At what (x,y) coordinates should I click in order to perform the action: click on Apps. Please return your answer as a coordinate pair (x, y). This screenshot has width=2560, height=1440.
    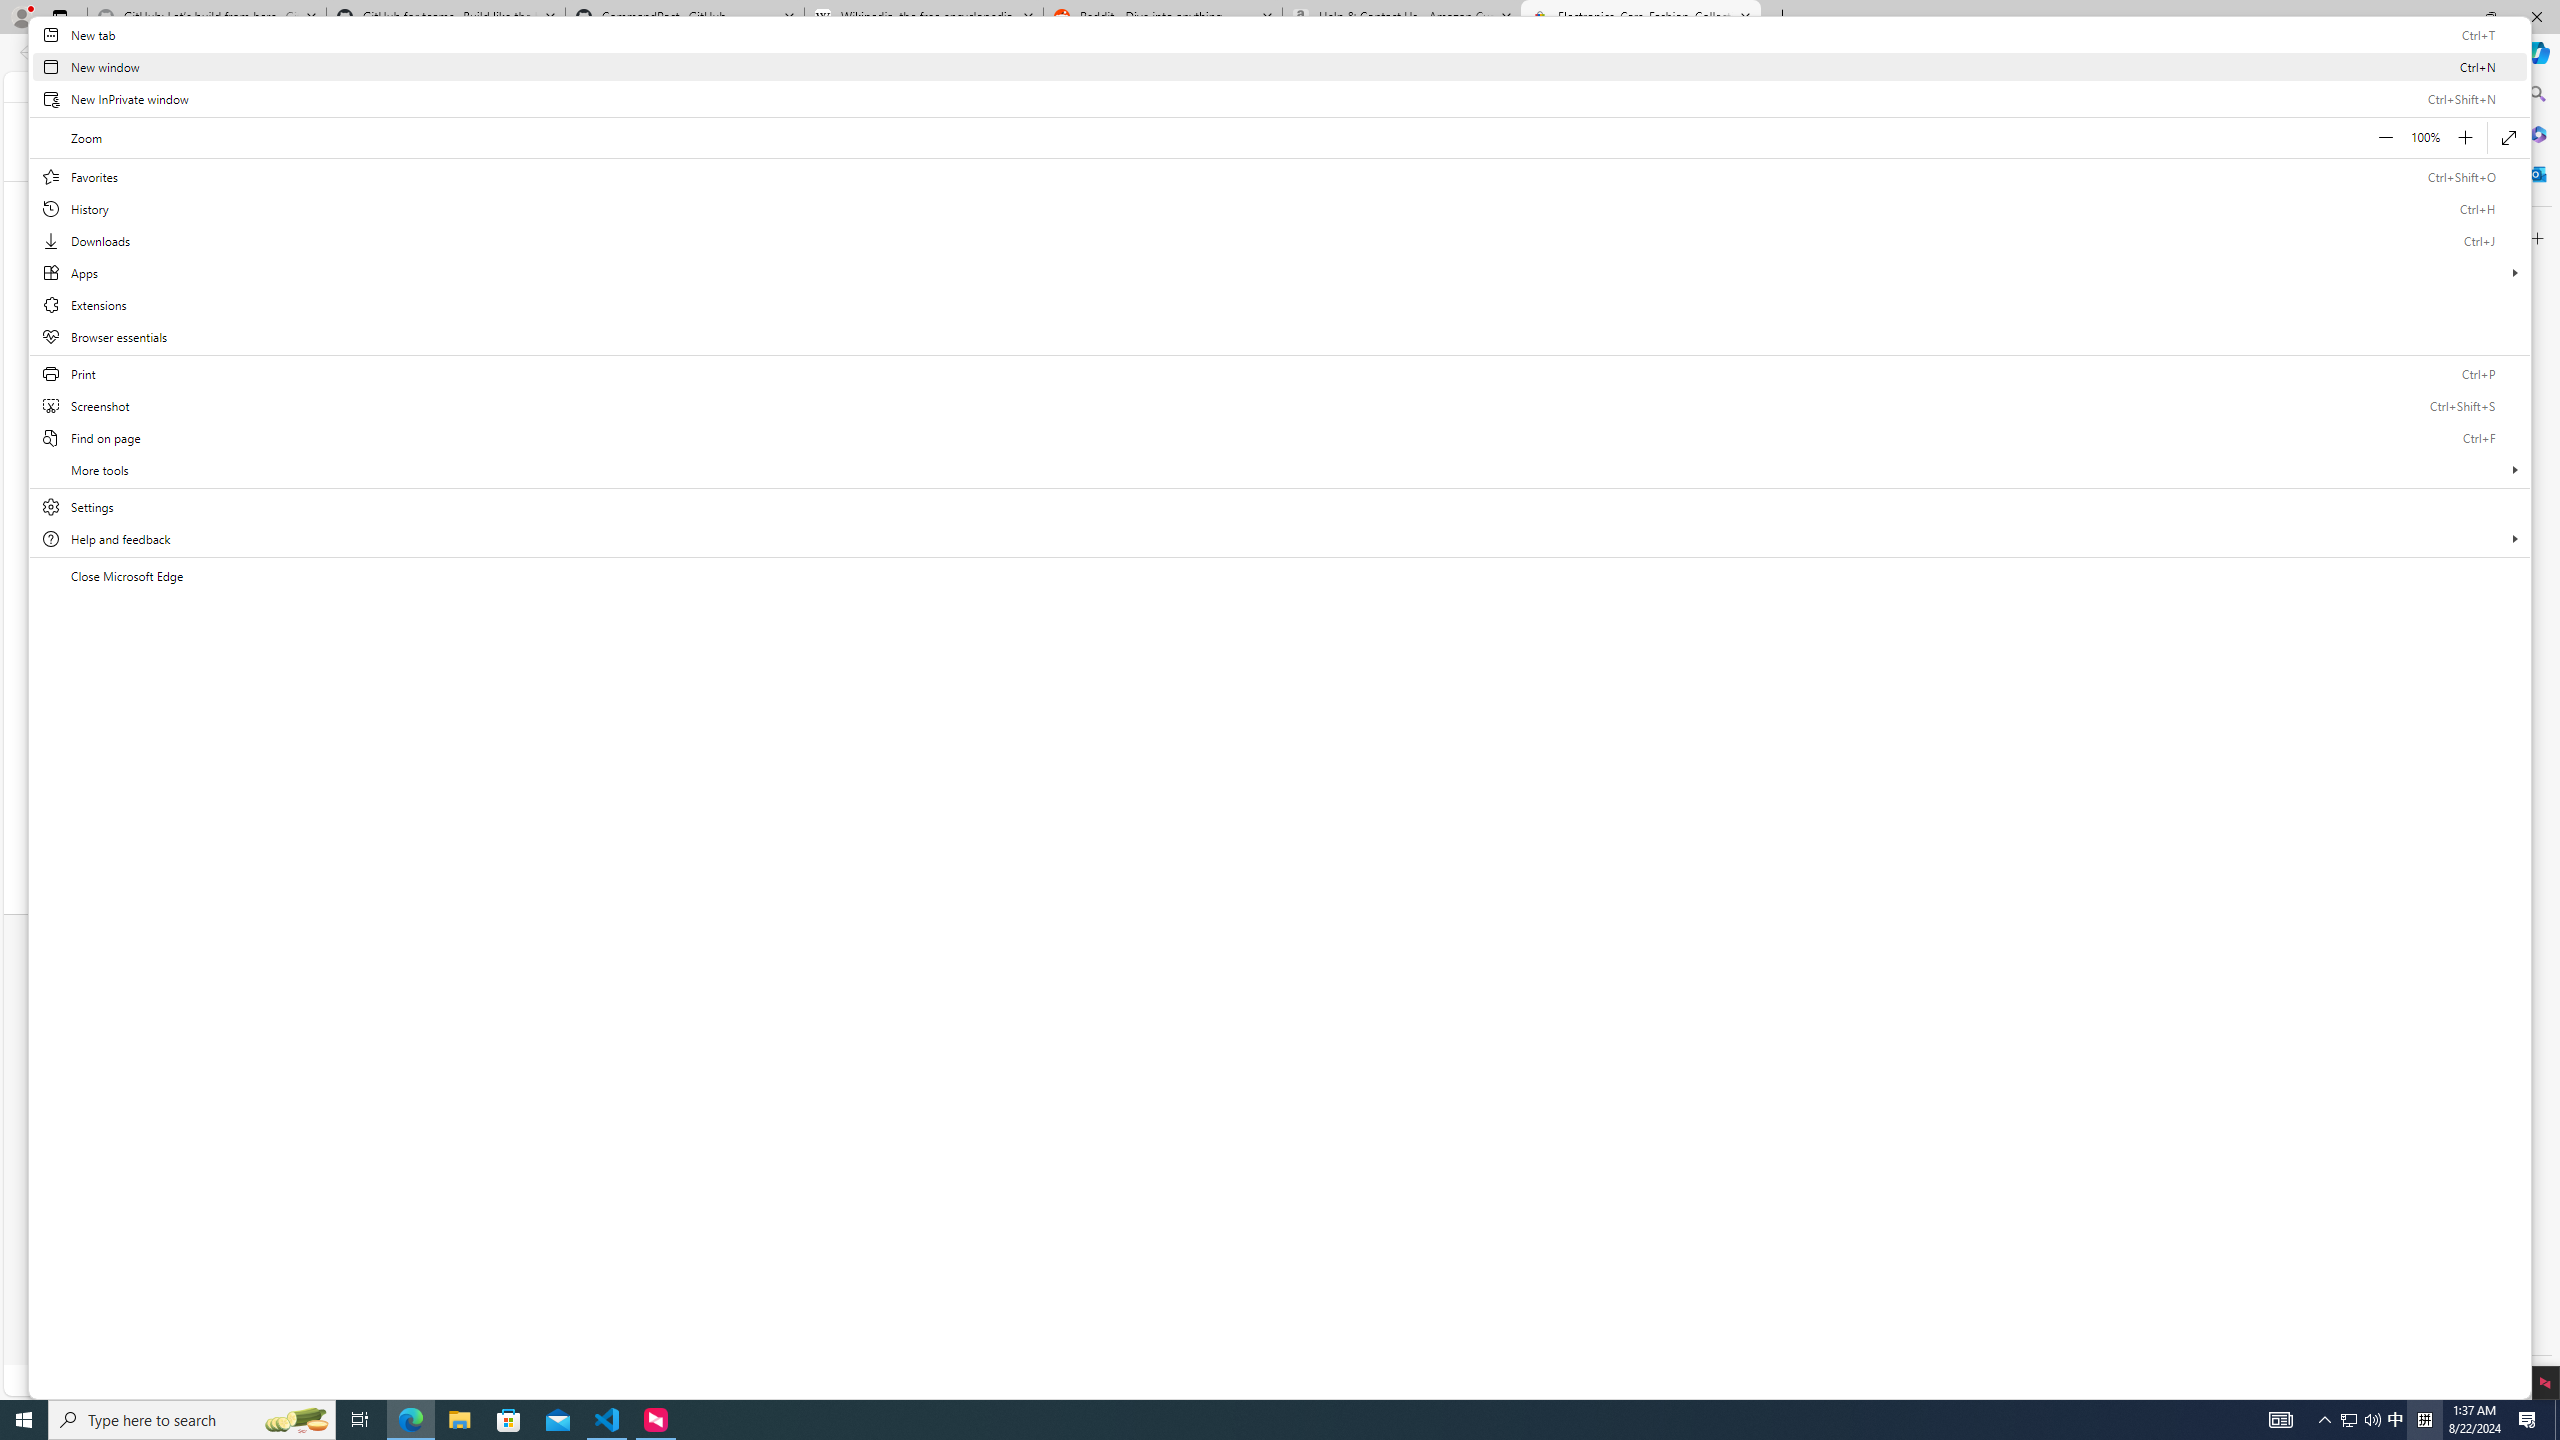
    Looking at the image, I should click on (1280, 272).